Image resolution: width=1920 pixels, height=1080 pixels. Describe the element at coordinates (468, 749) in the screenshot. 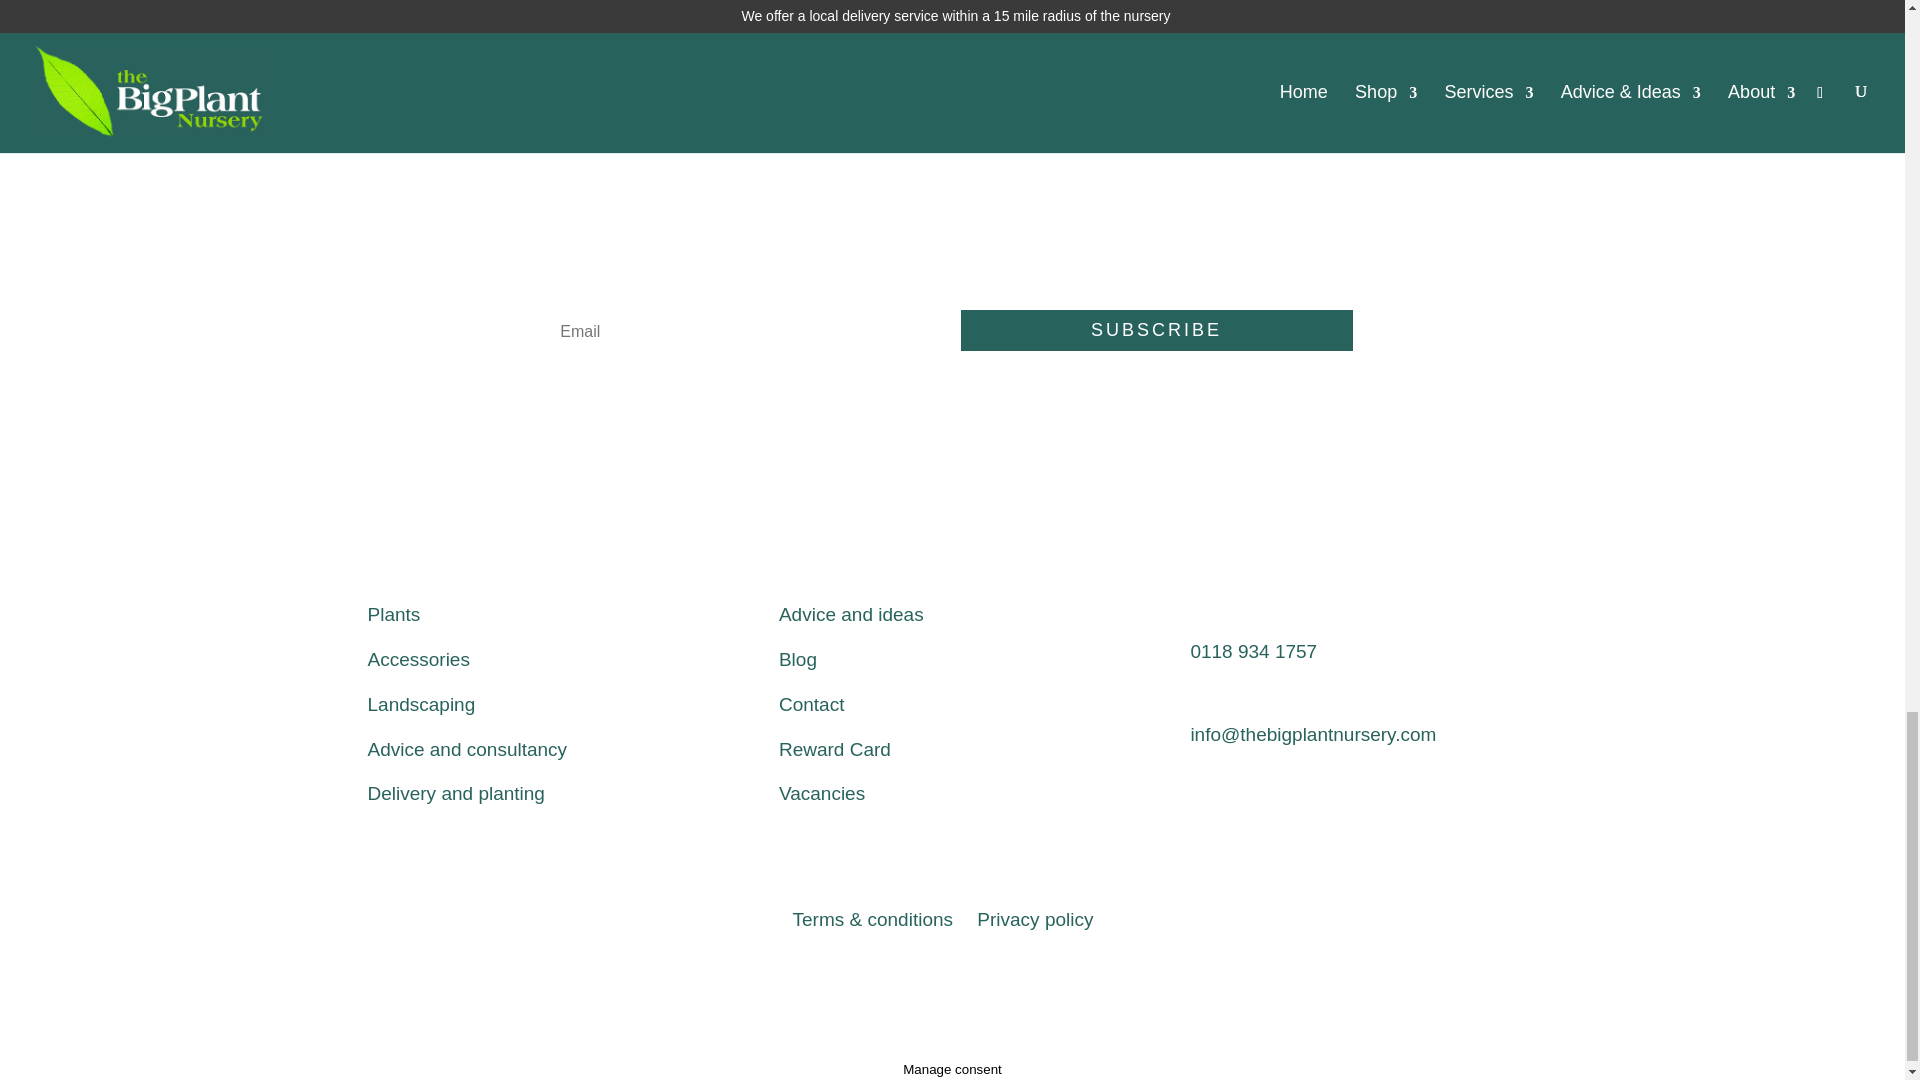

I see `Advice and consultancy` at that location.